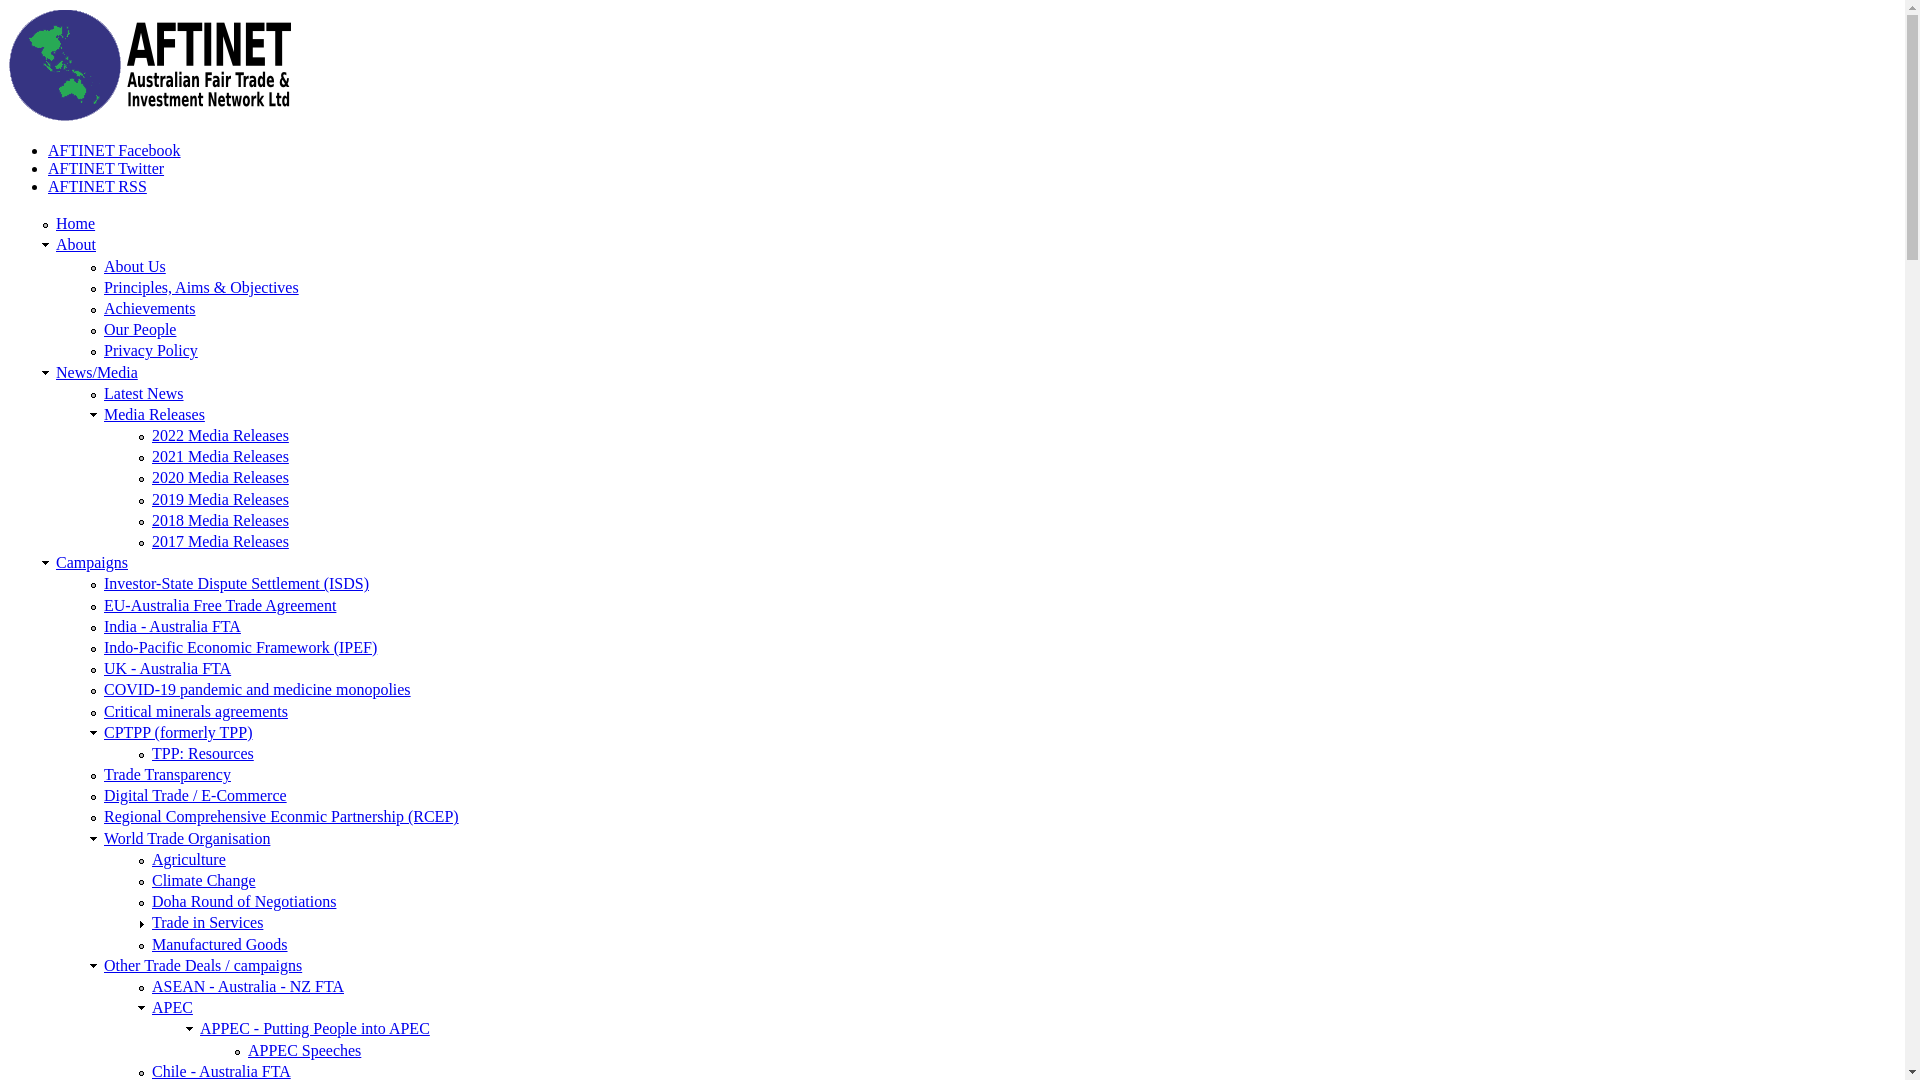  What do you see at coordinates (168, 668) in the screenshot?
I see `UK - Australia FTA` at bounding box center [168, 668].